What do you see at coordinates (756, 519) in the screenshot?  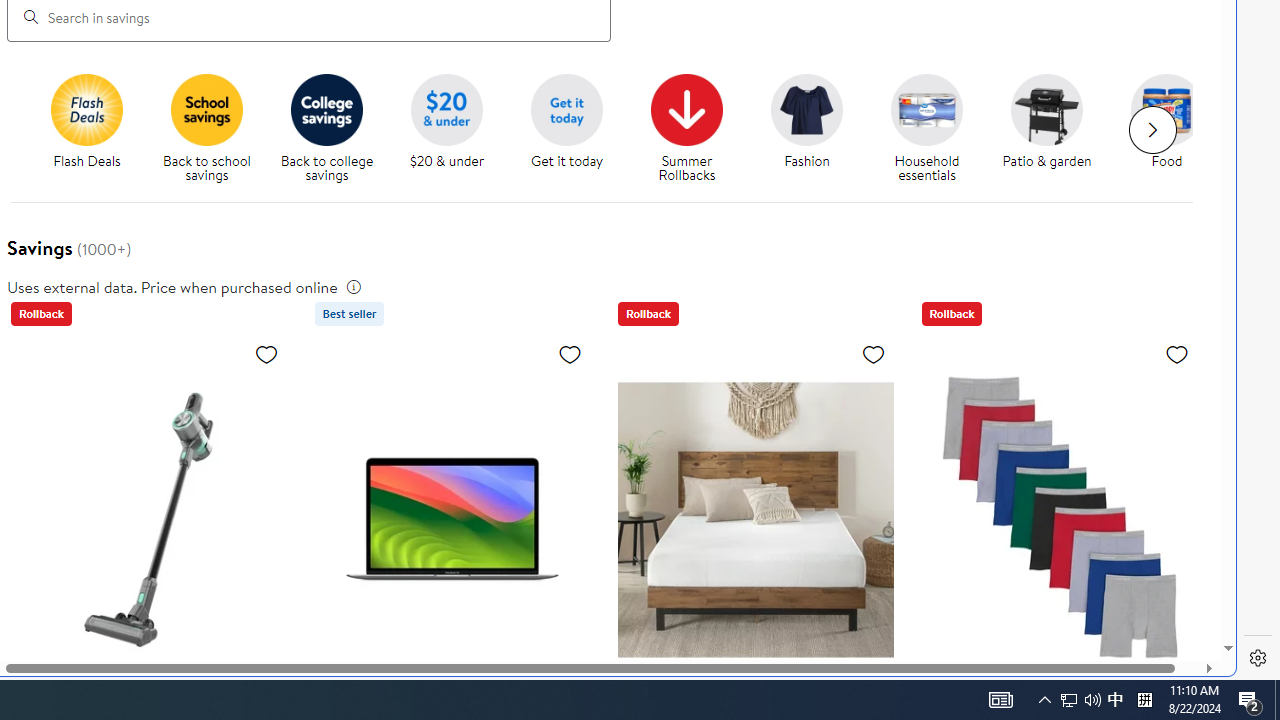 I see `Zinus Spa Sensations Serenity 8" Memory Foam Mattress, Full` at bounding box center [756, 519].